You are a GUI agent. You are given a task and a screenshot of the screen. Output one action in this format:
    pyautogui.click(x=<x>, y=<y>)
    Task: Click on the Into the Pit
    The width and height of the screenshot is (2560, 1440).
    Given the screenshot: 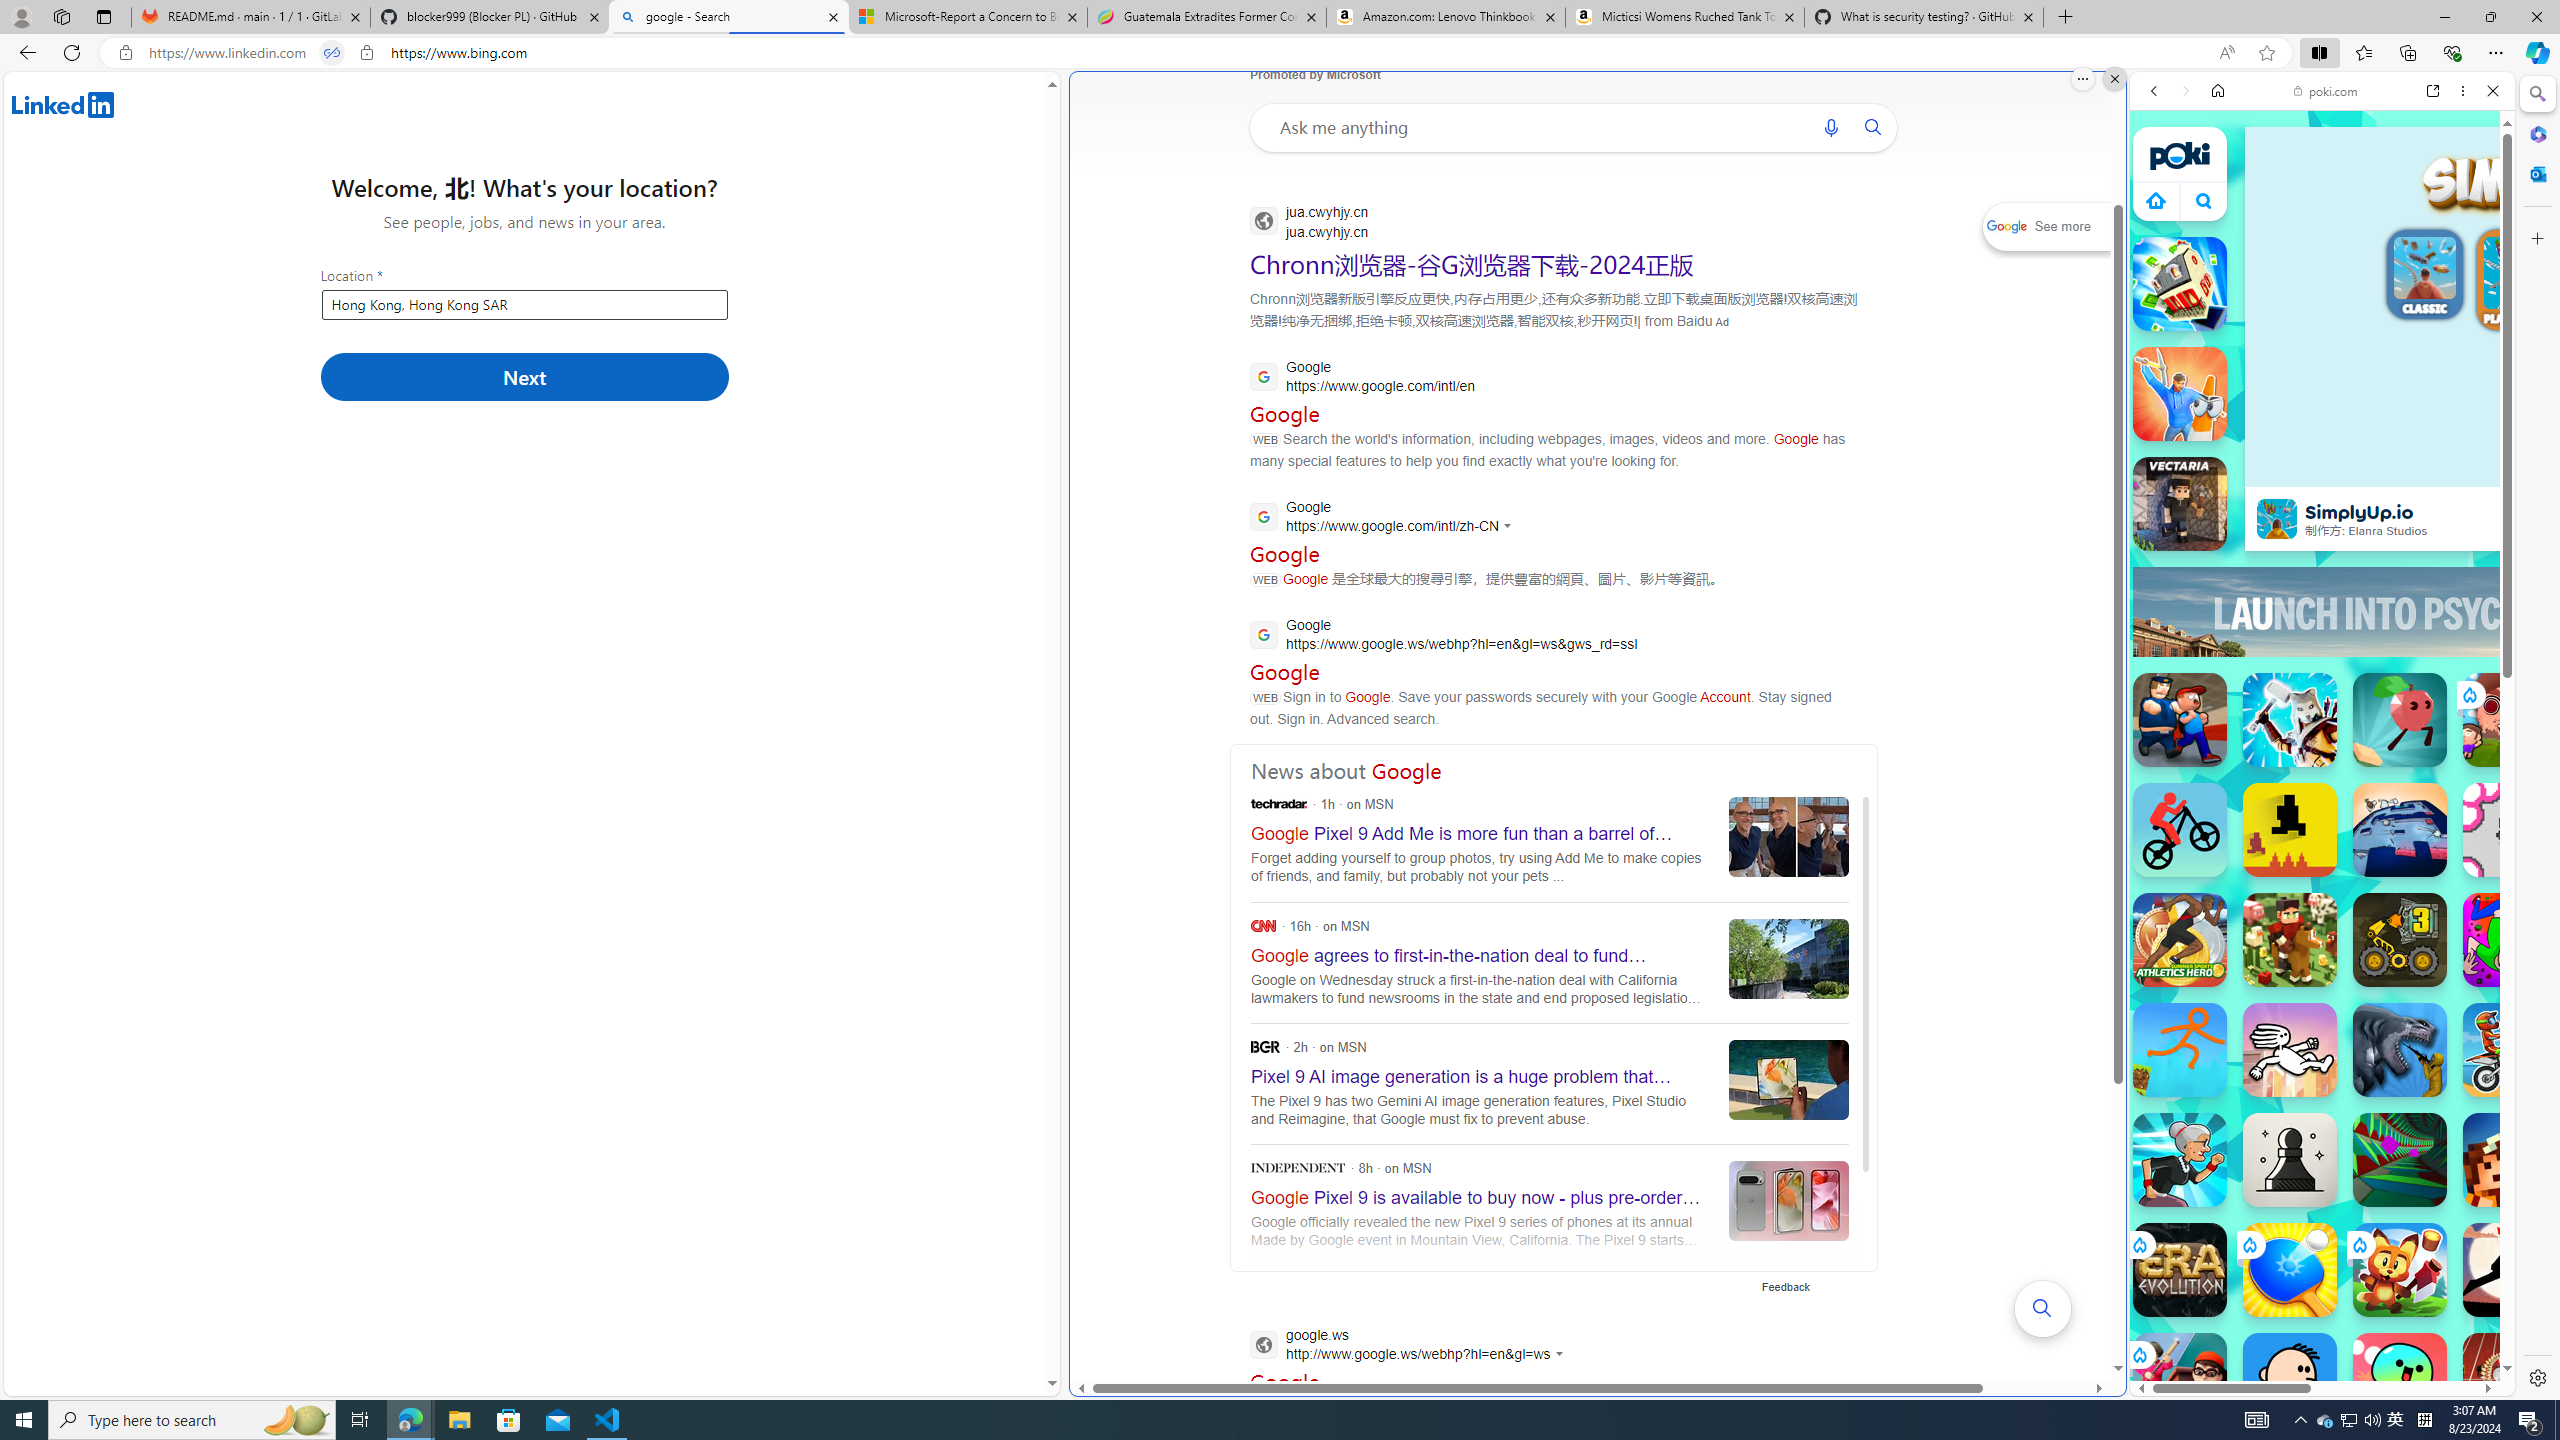 What is the action you would take?
    pyautogui.click(x=2510, y=830)
    